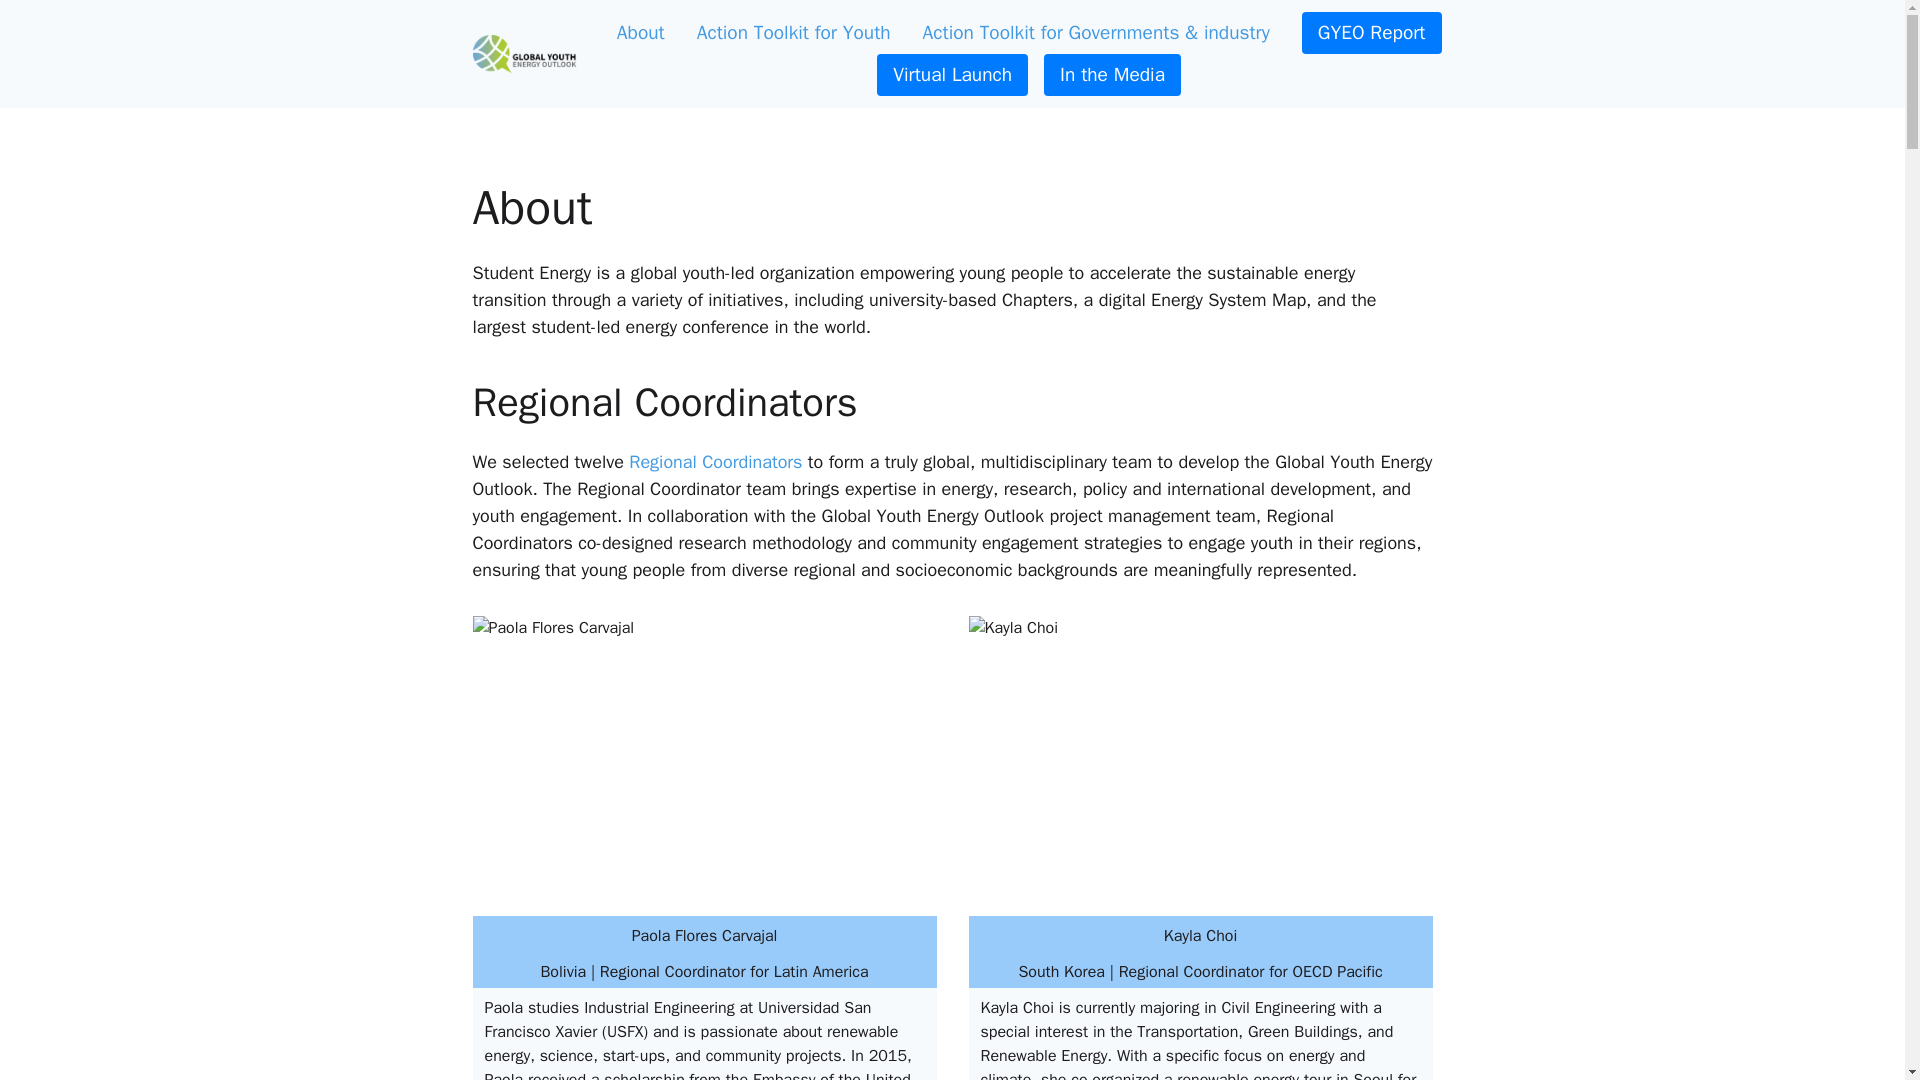 The image size is (1920, 1080). Describe the element at coordinates (1371, 32) in the screenshot. I see `GYEO Report` at that location.